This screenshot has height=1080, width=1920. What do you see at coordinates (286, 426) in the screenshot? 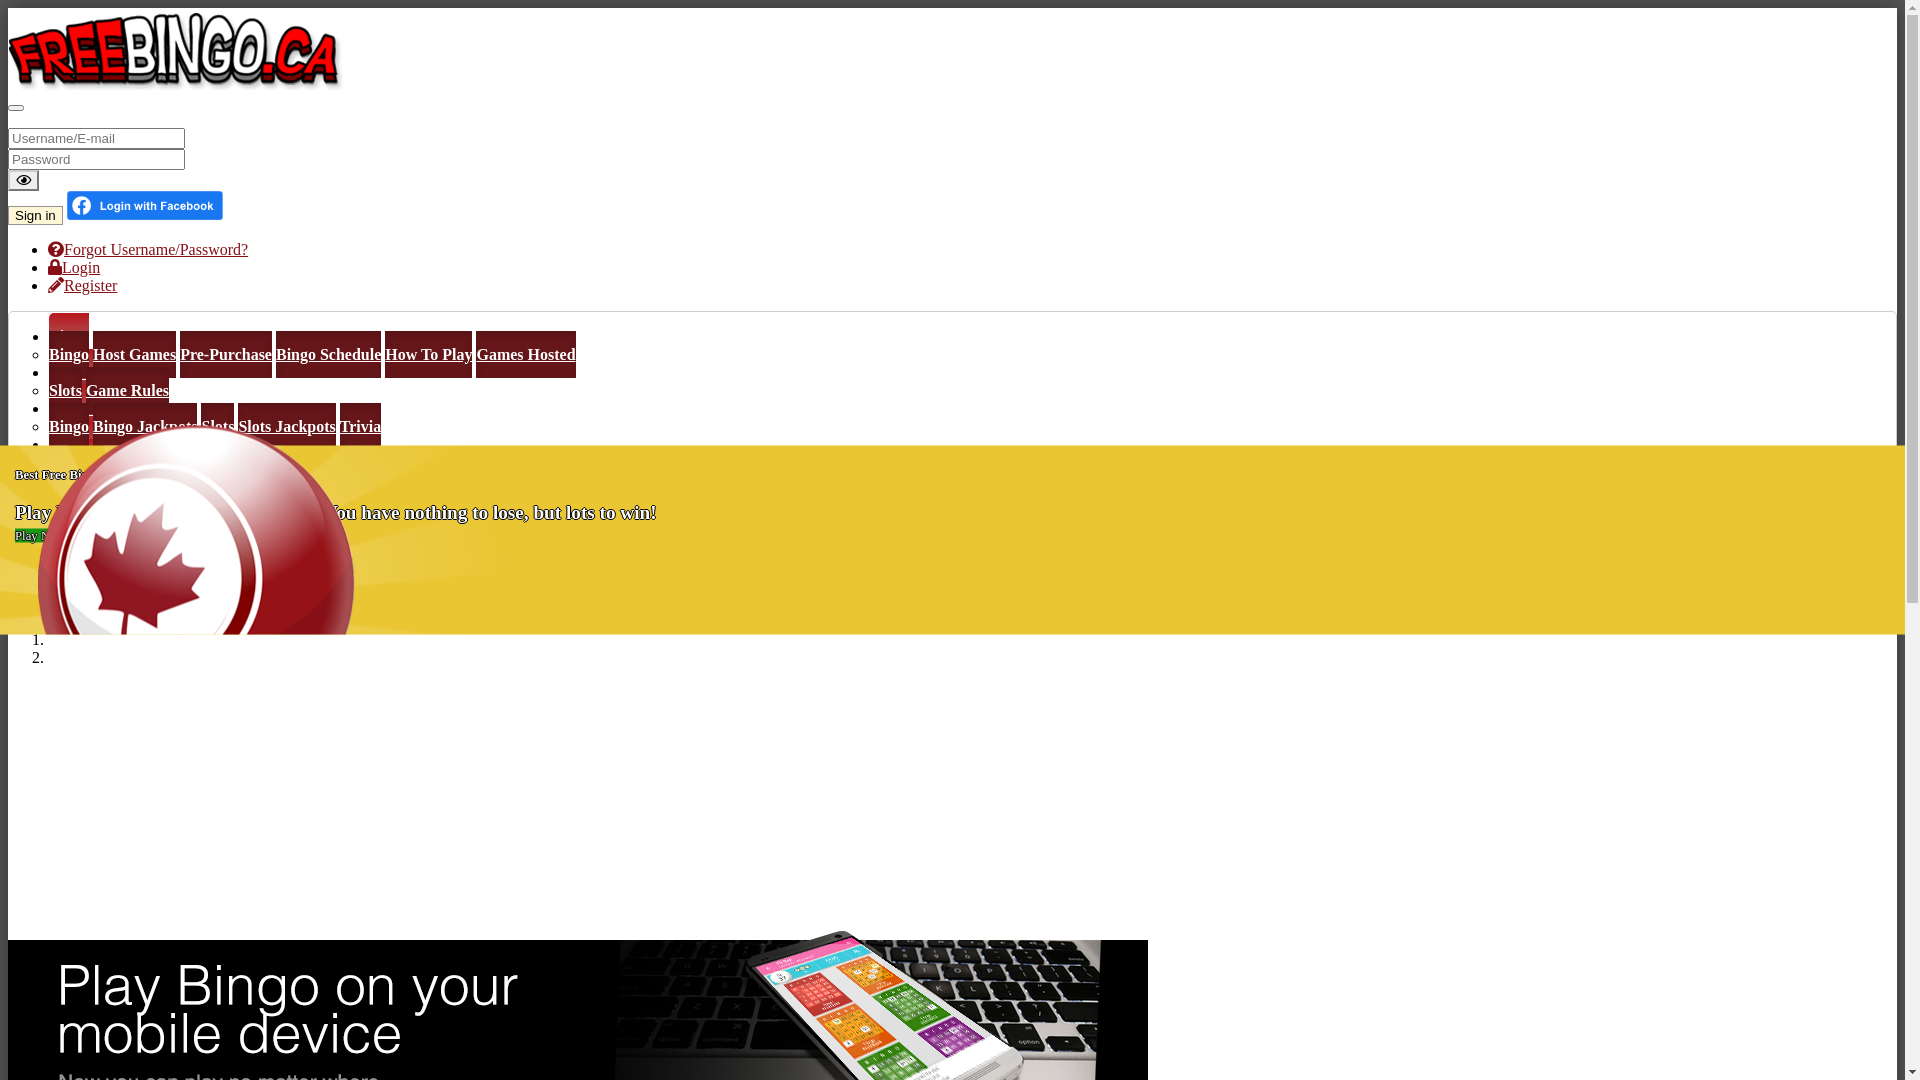
I see `Slots Jackpots` at bounding box center [286, 426].